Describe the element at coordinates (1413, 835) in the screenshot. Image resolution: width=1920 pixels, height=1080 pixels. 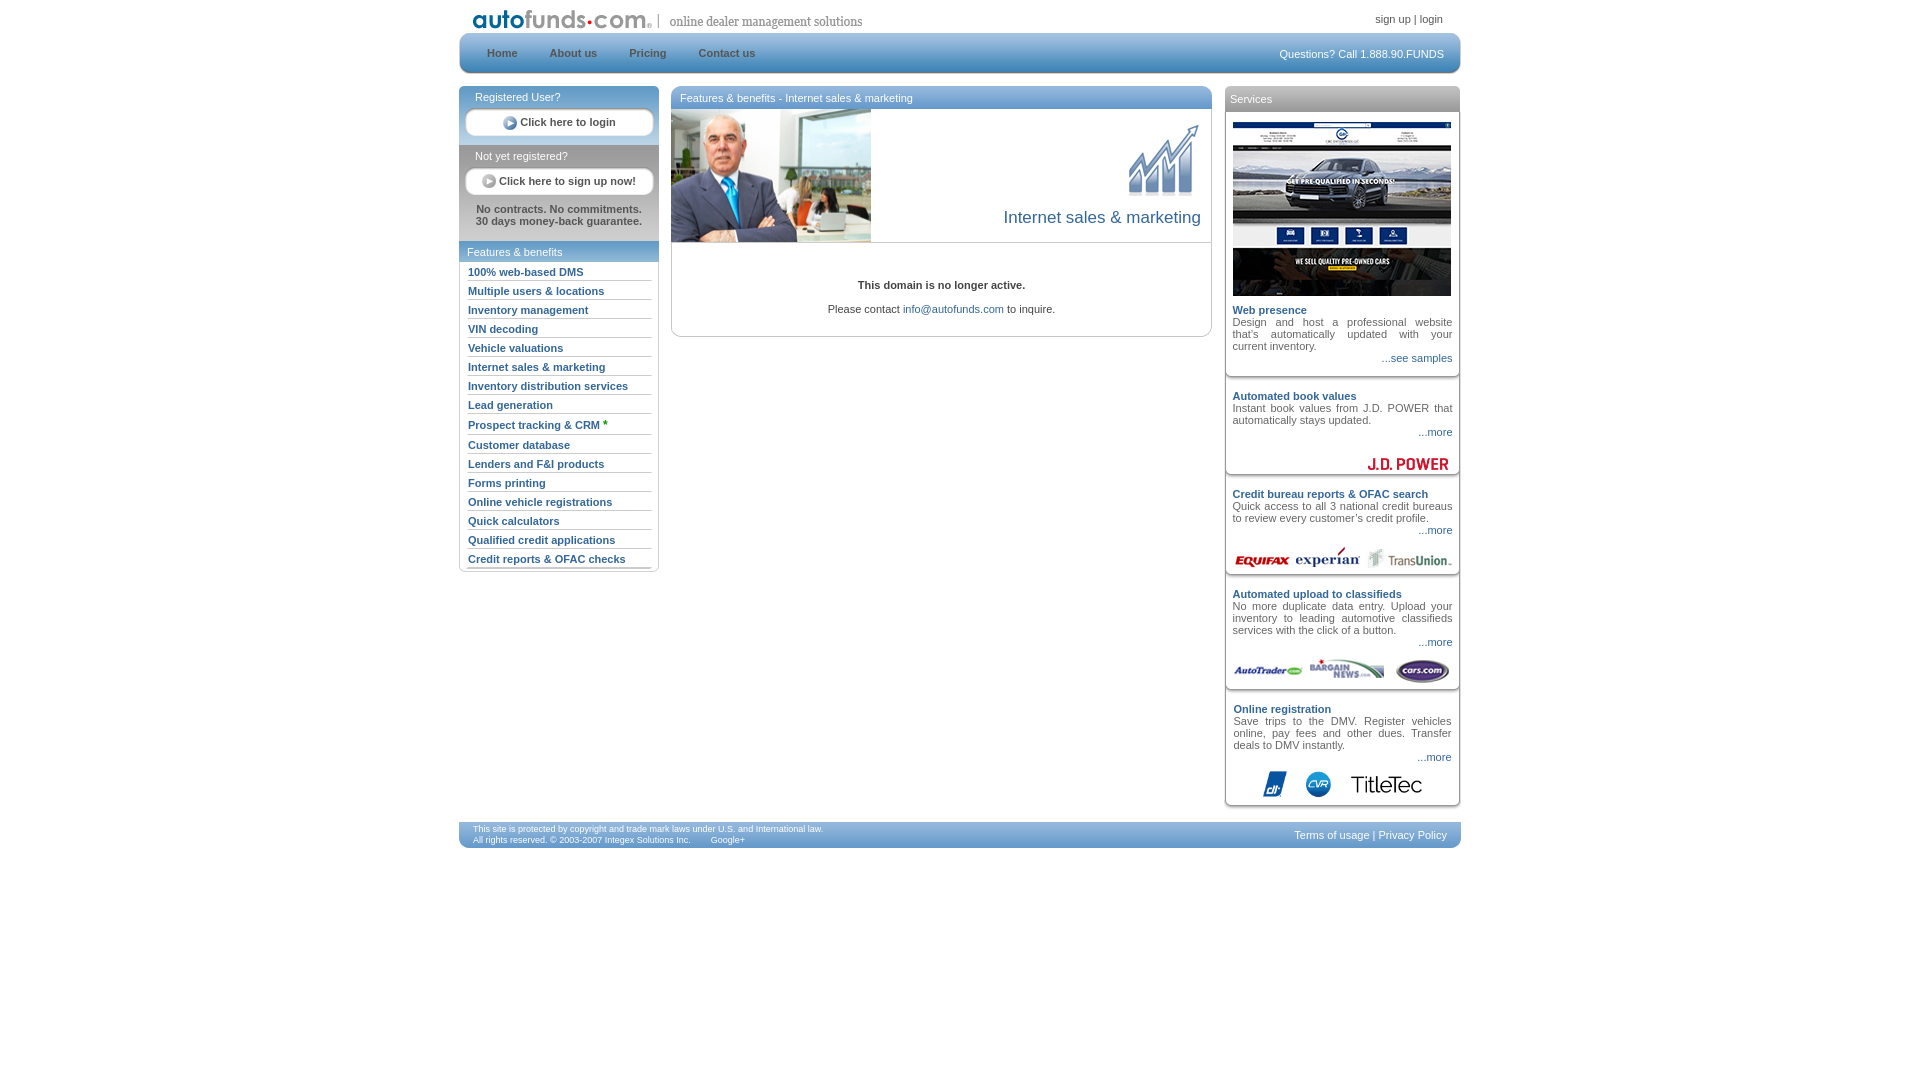
I see `Privacy Policy` at that location.